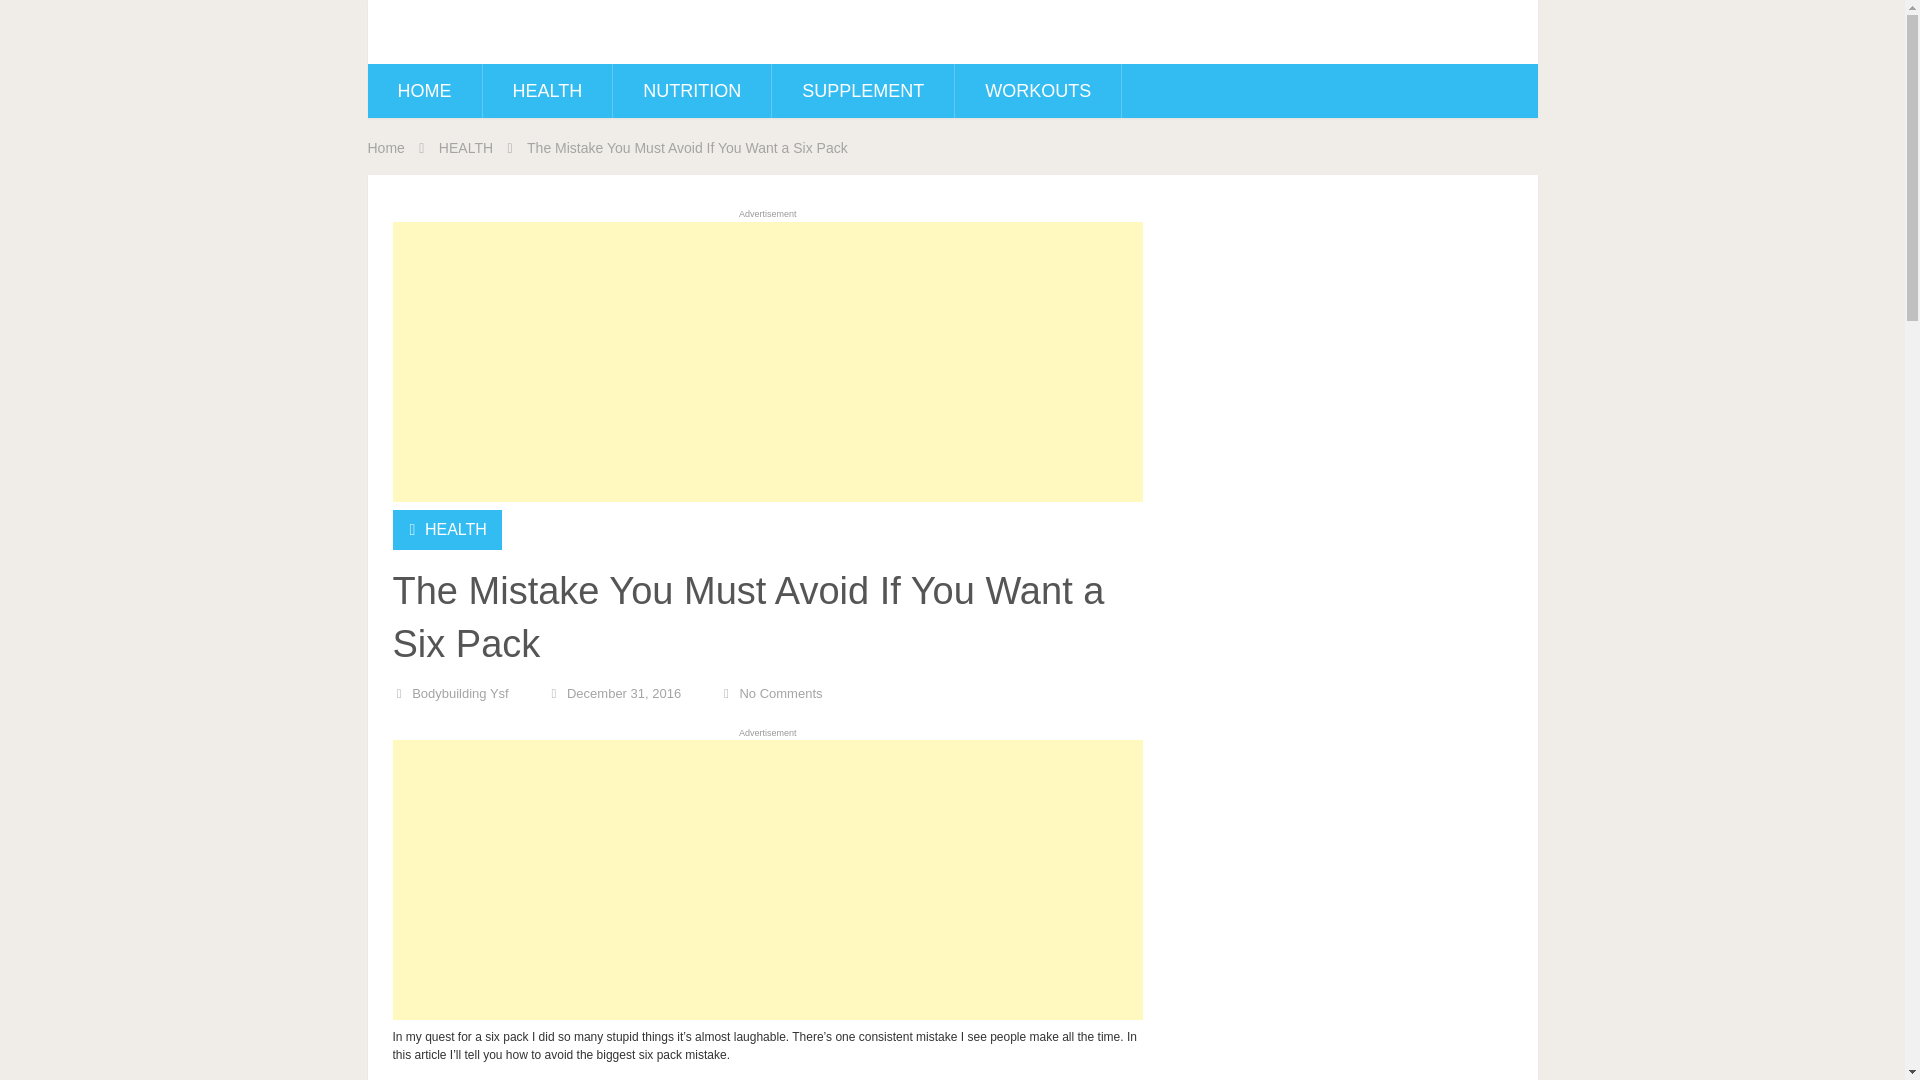 The width and height of the screenshot is (1920, 1080). I want to click on No Comments, so click(780, 692).